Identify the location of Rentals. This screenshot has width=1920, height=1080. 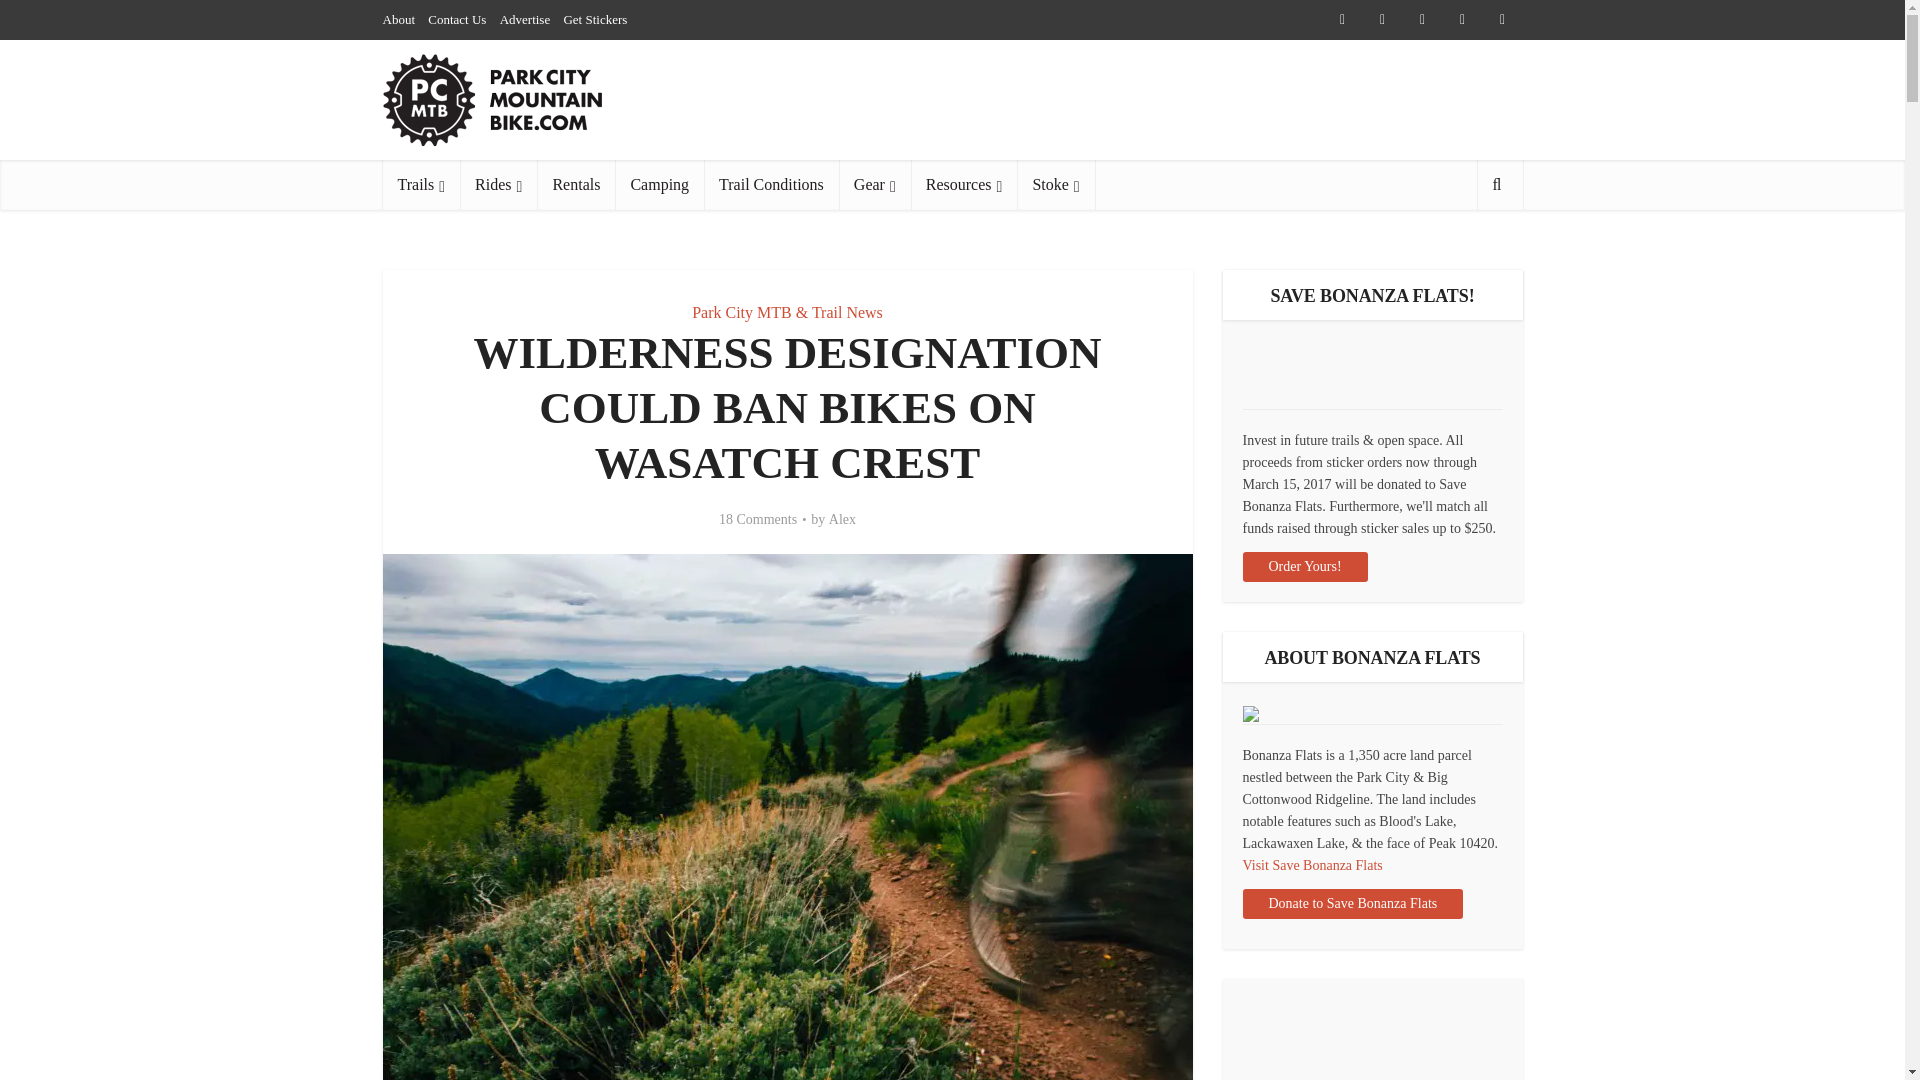
(576, 184).